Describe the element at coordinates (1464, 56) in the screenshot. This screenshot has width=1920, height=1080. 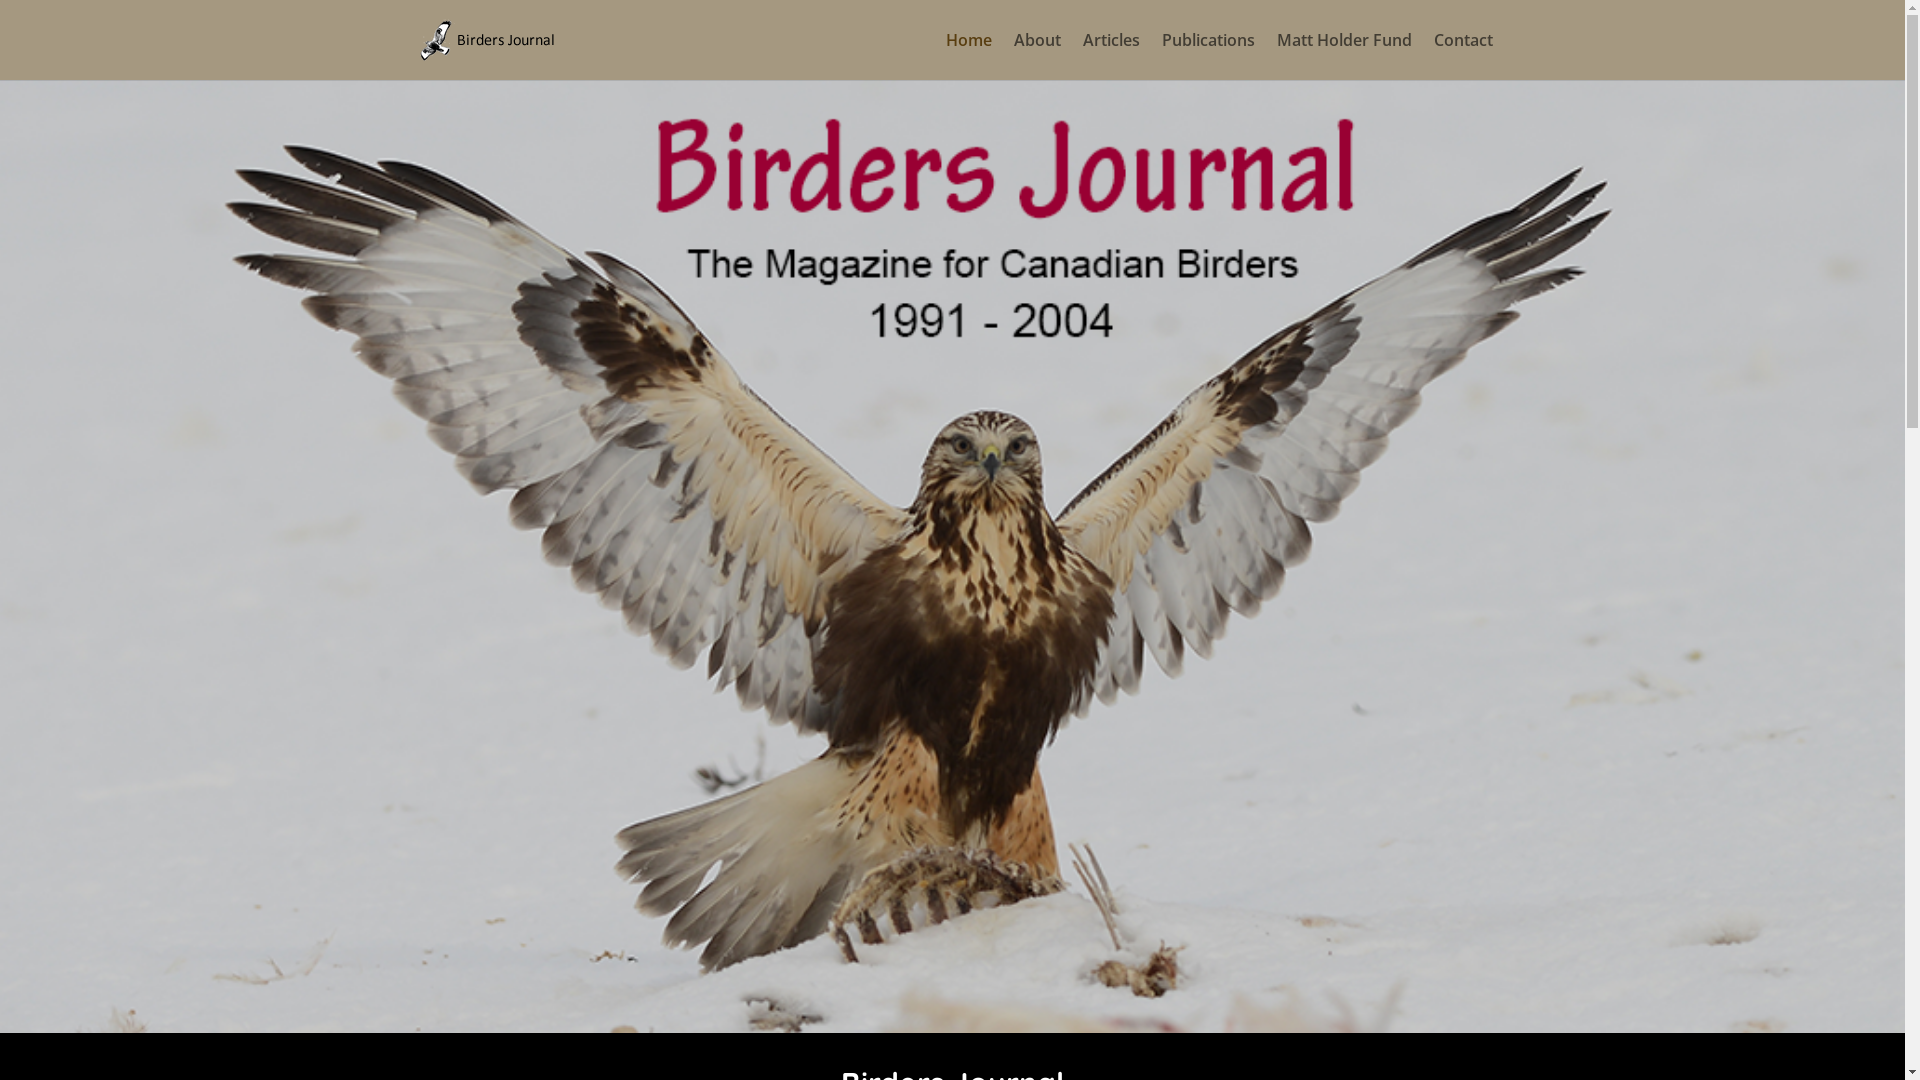
I see `Contact` at that location.